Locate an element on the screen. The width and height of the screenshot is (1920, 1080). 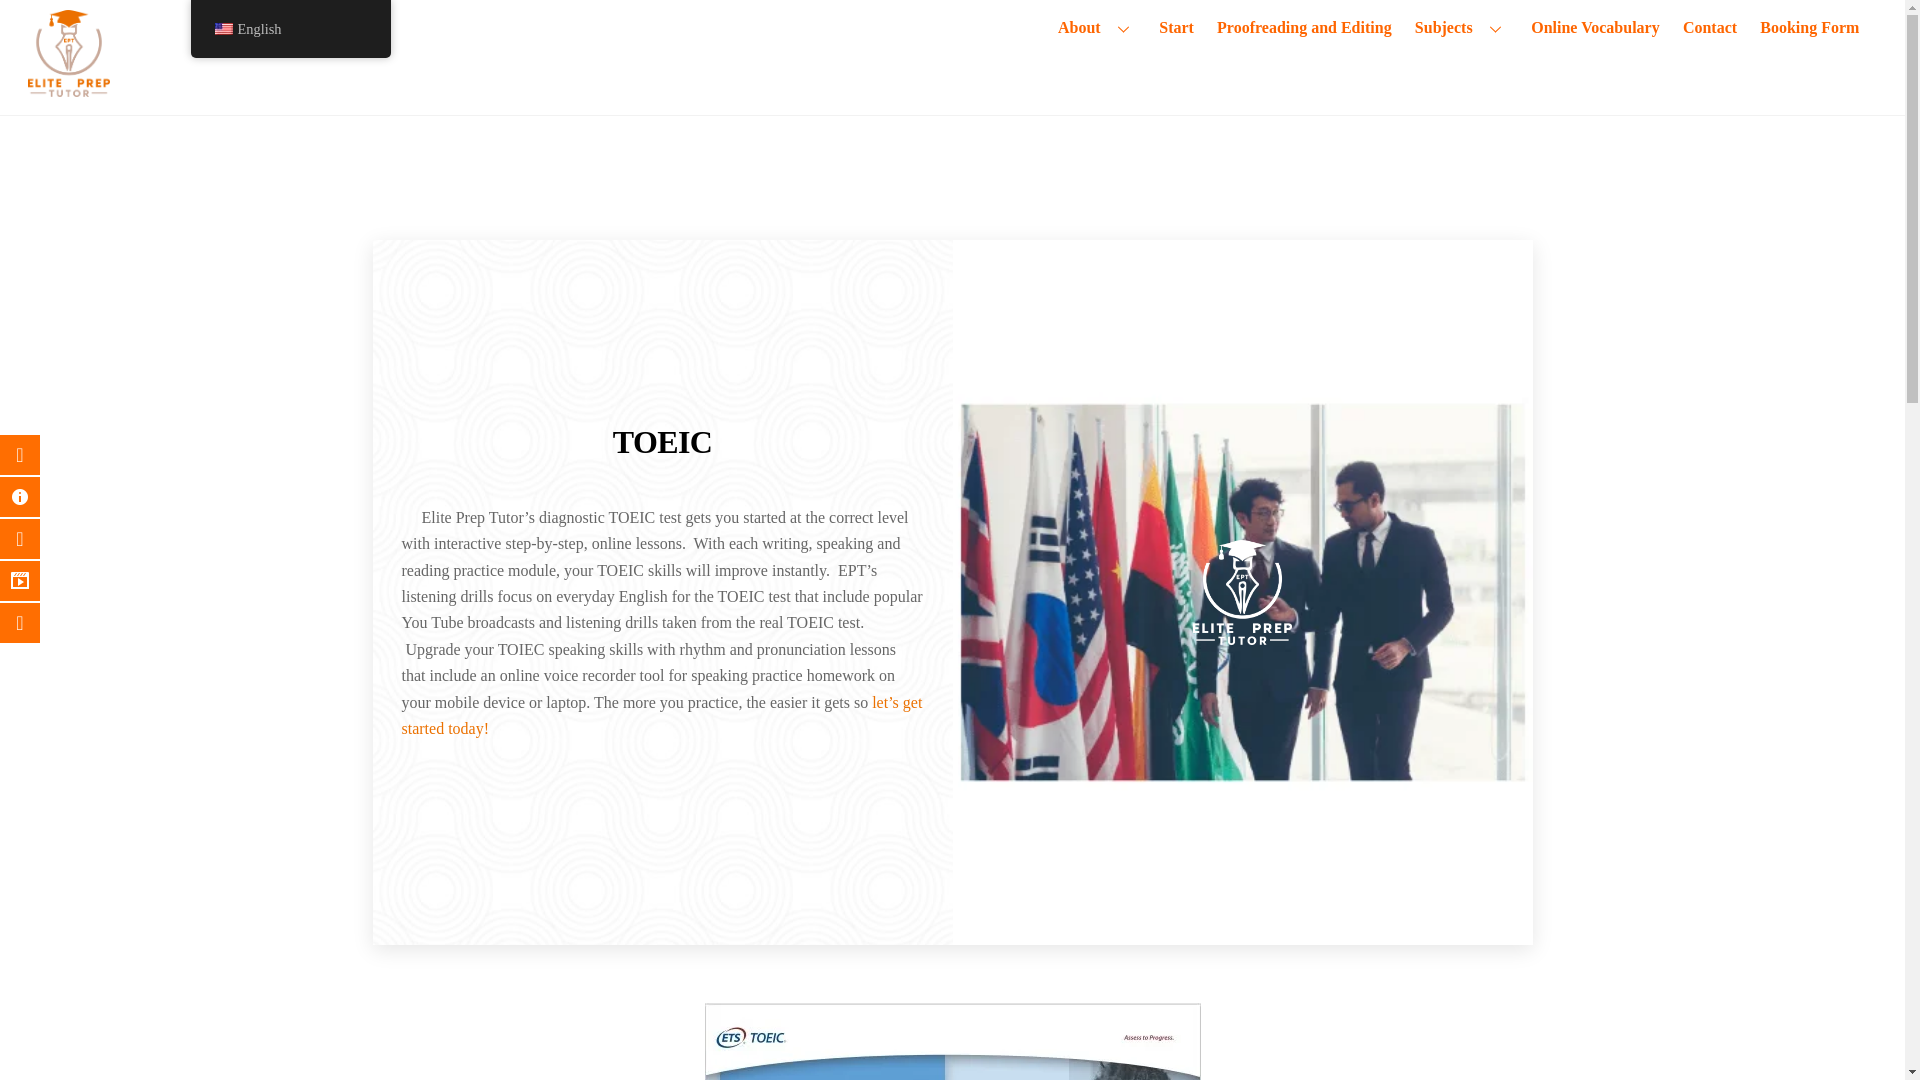
English is located at coordinates (222, 28).